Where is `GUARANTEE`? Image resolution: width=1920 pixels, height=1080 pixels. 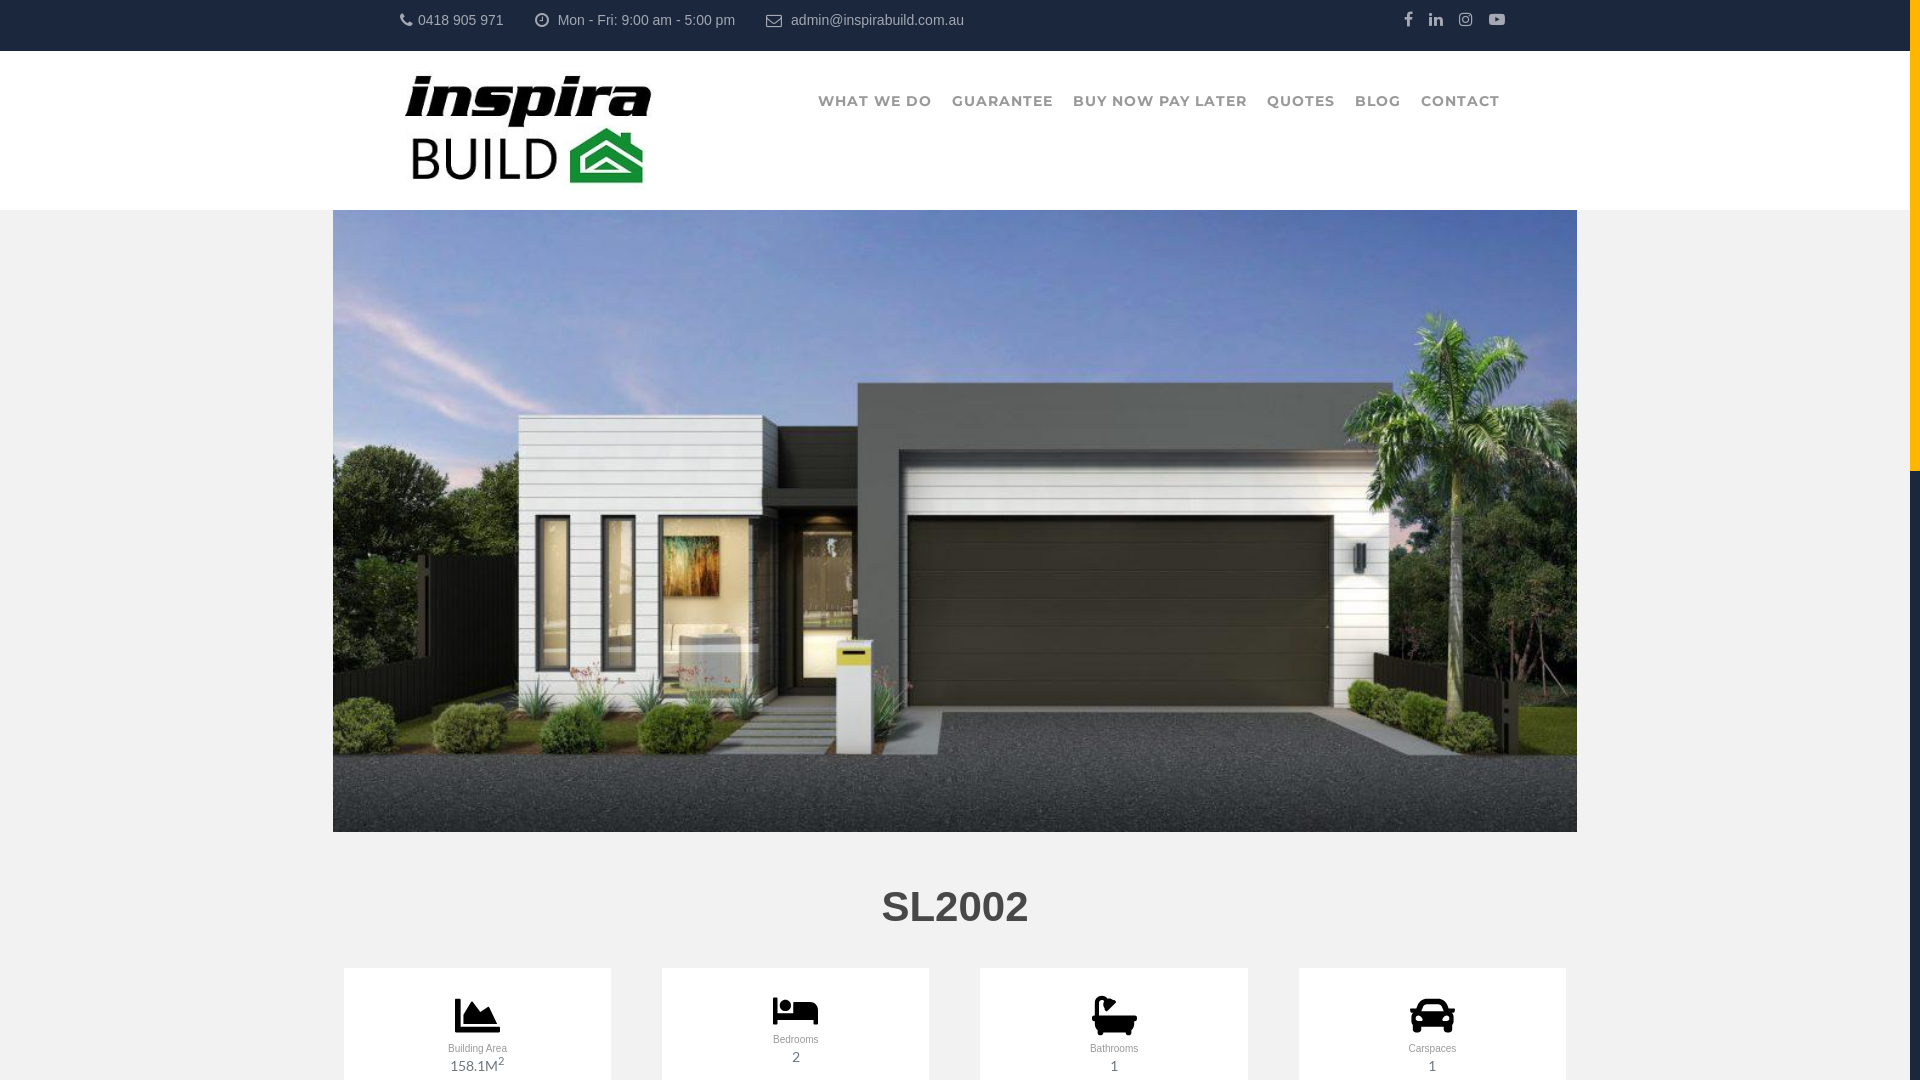
GUARANTEE is located at coordinates (1002, 102).